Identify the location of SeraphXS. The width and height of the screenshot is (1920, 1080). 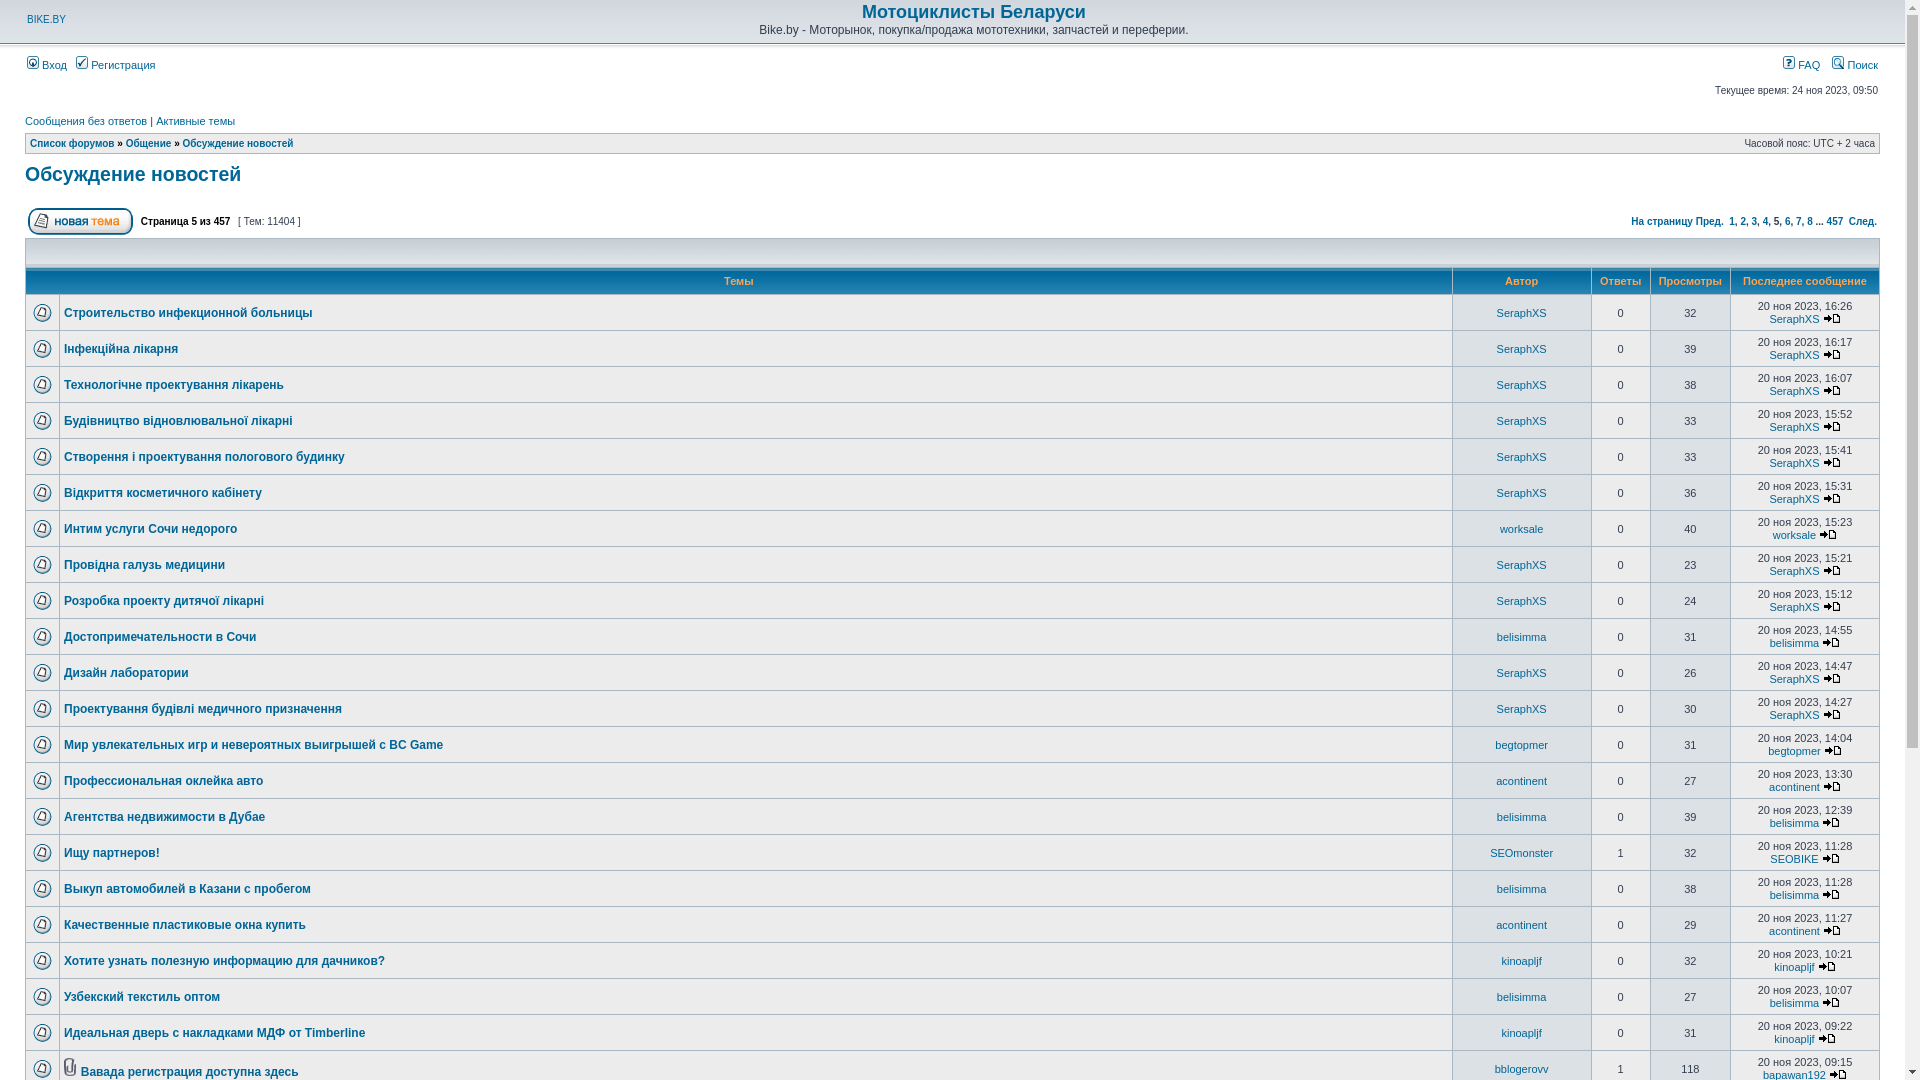
(1522, 600).